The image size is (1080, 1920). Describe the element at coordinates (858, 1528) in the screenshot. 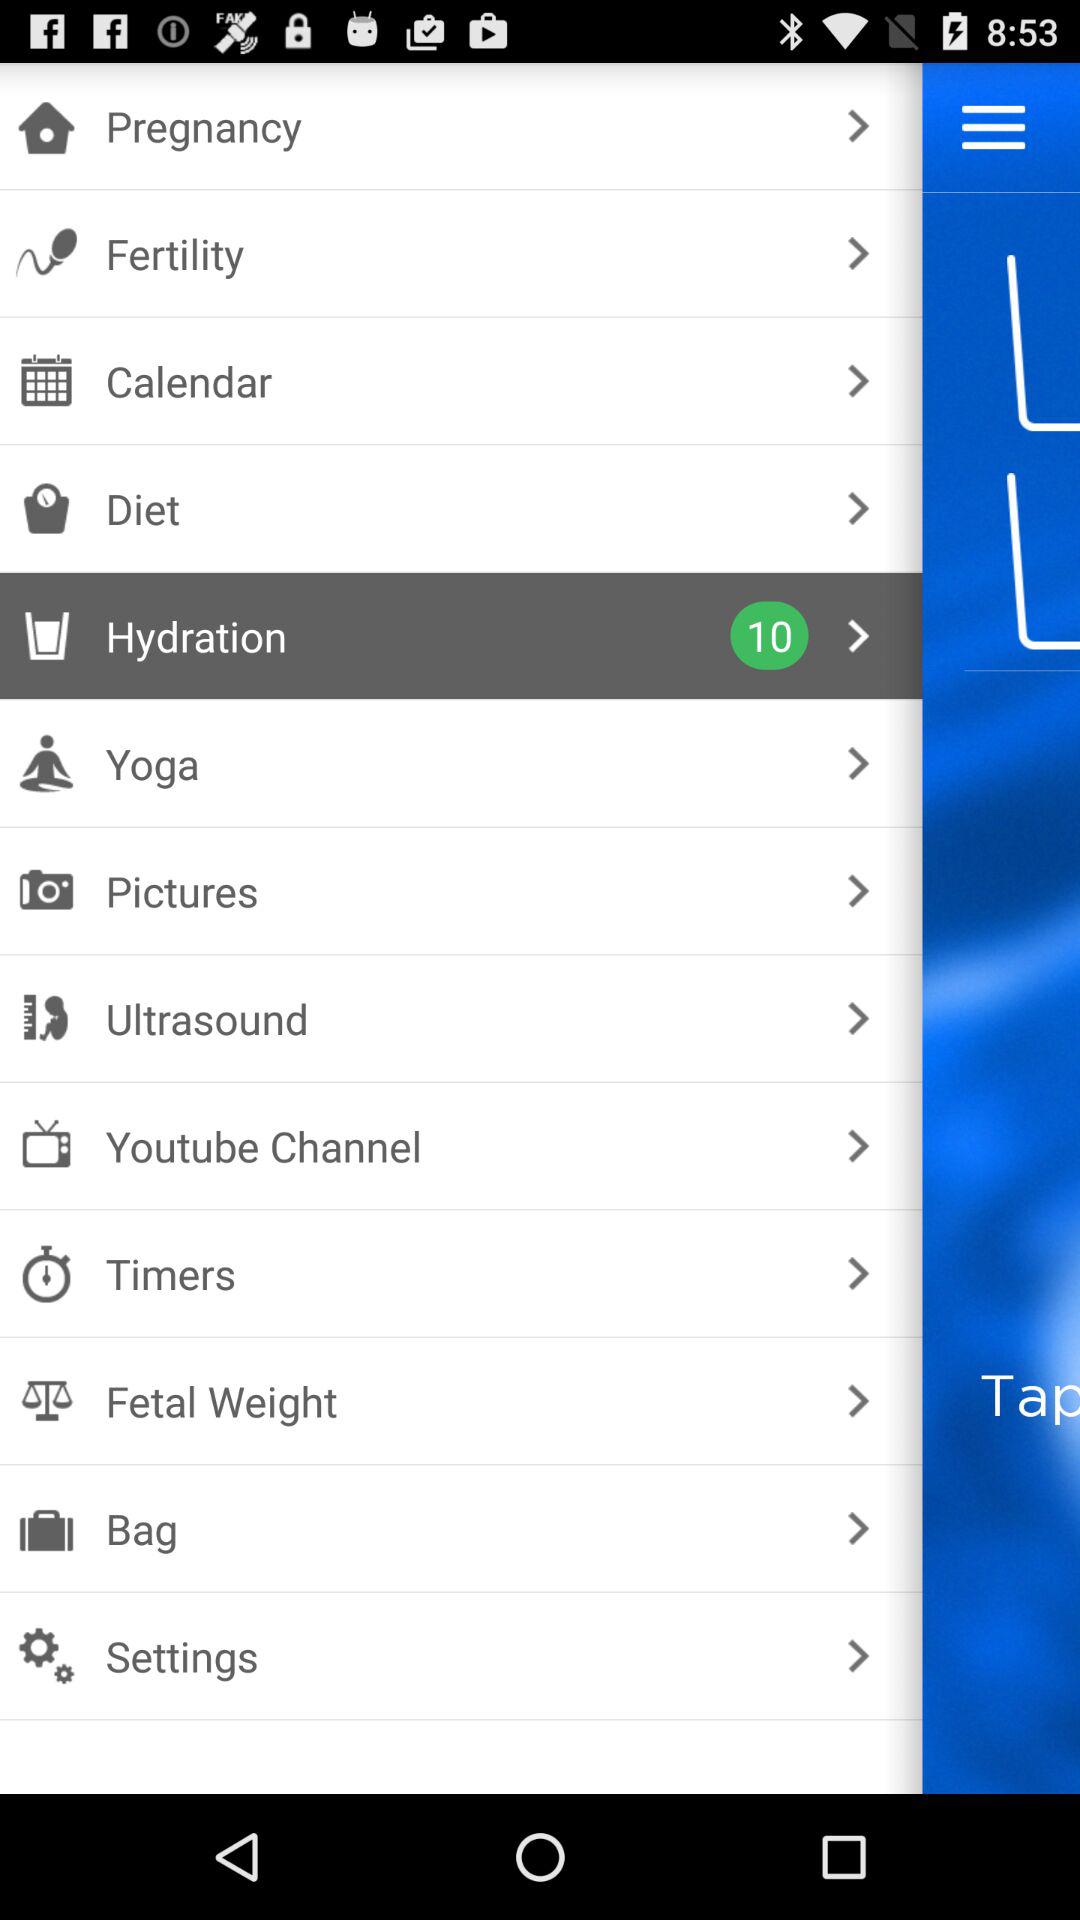

I see `turn off app next to the tap the glass icon` at that location.